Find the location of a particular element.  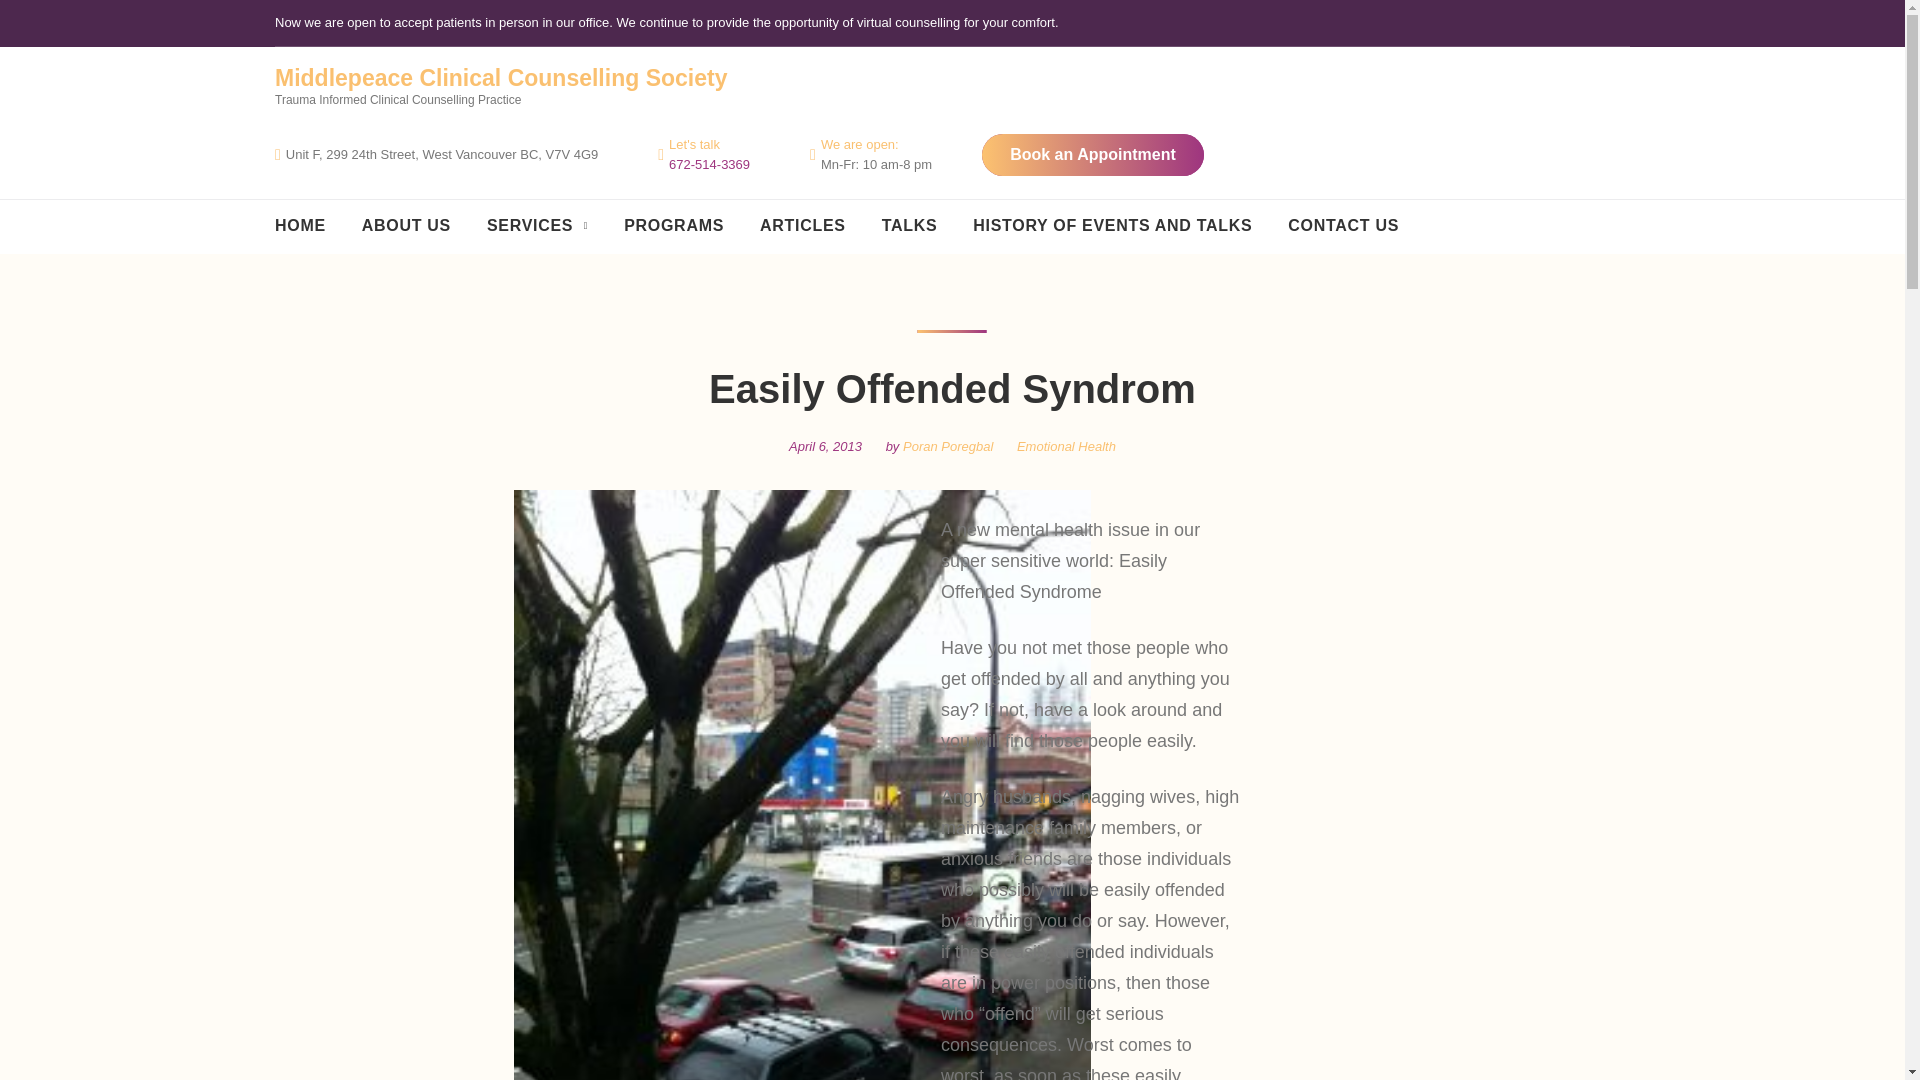

ABOUT US is located at coordinates (406, 226).